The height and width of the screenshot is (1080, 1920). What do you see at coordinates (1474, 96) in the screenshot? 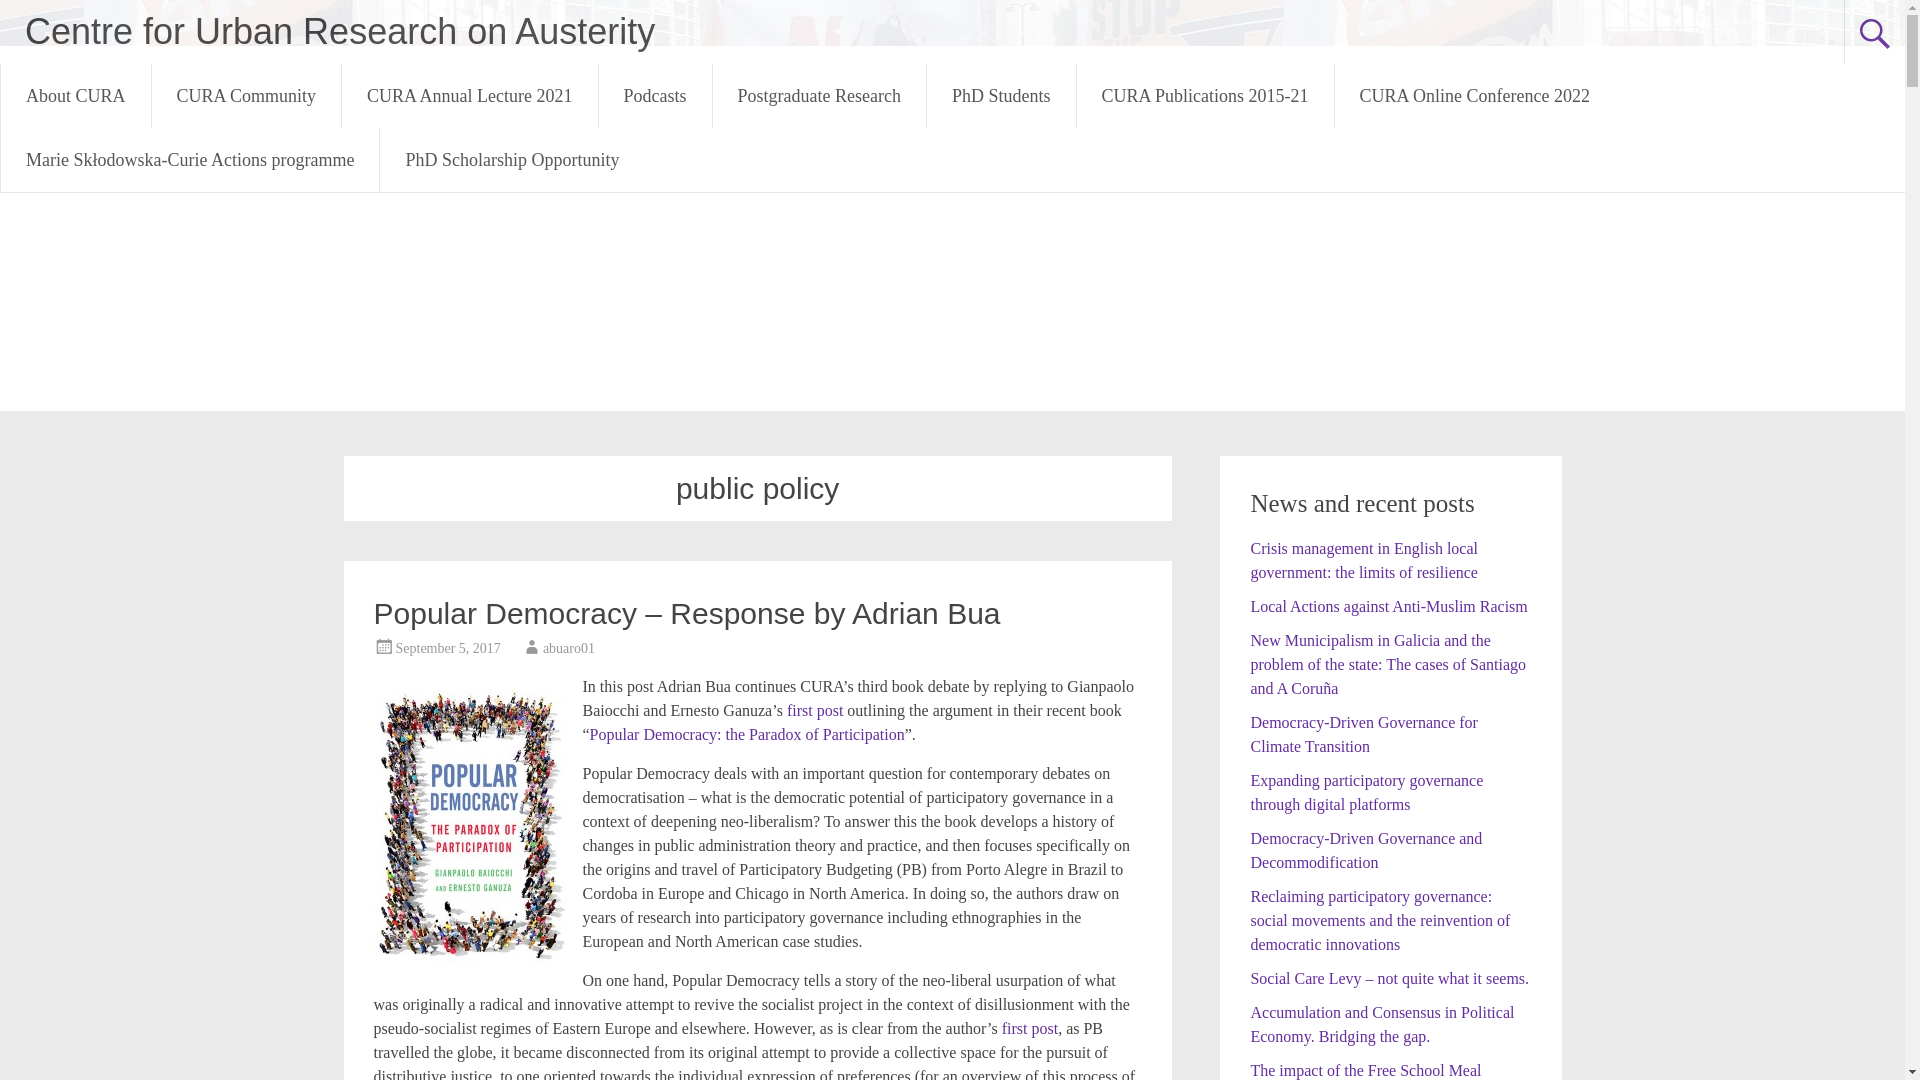
I see `CURA Online Conference 2022` at bounding box center [1474, 96].